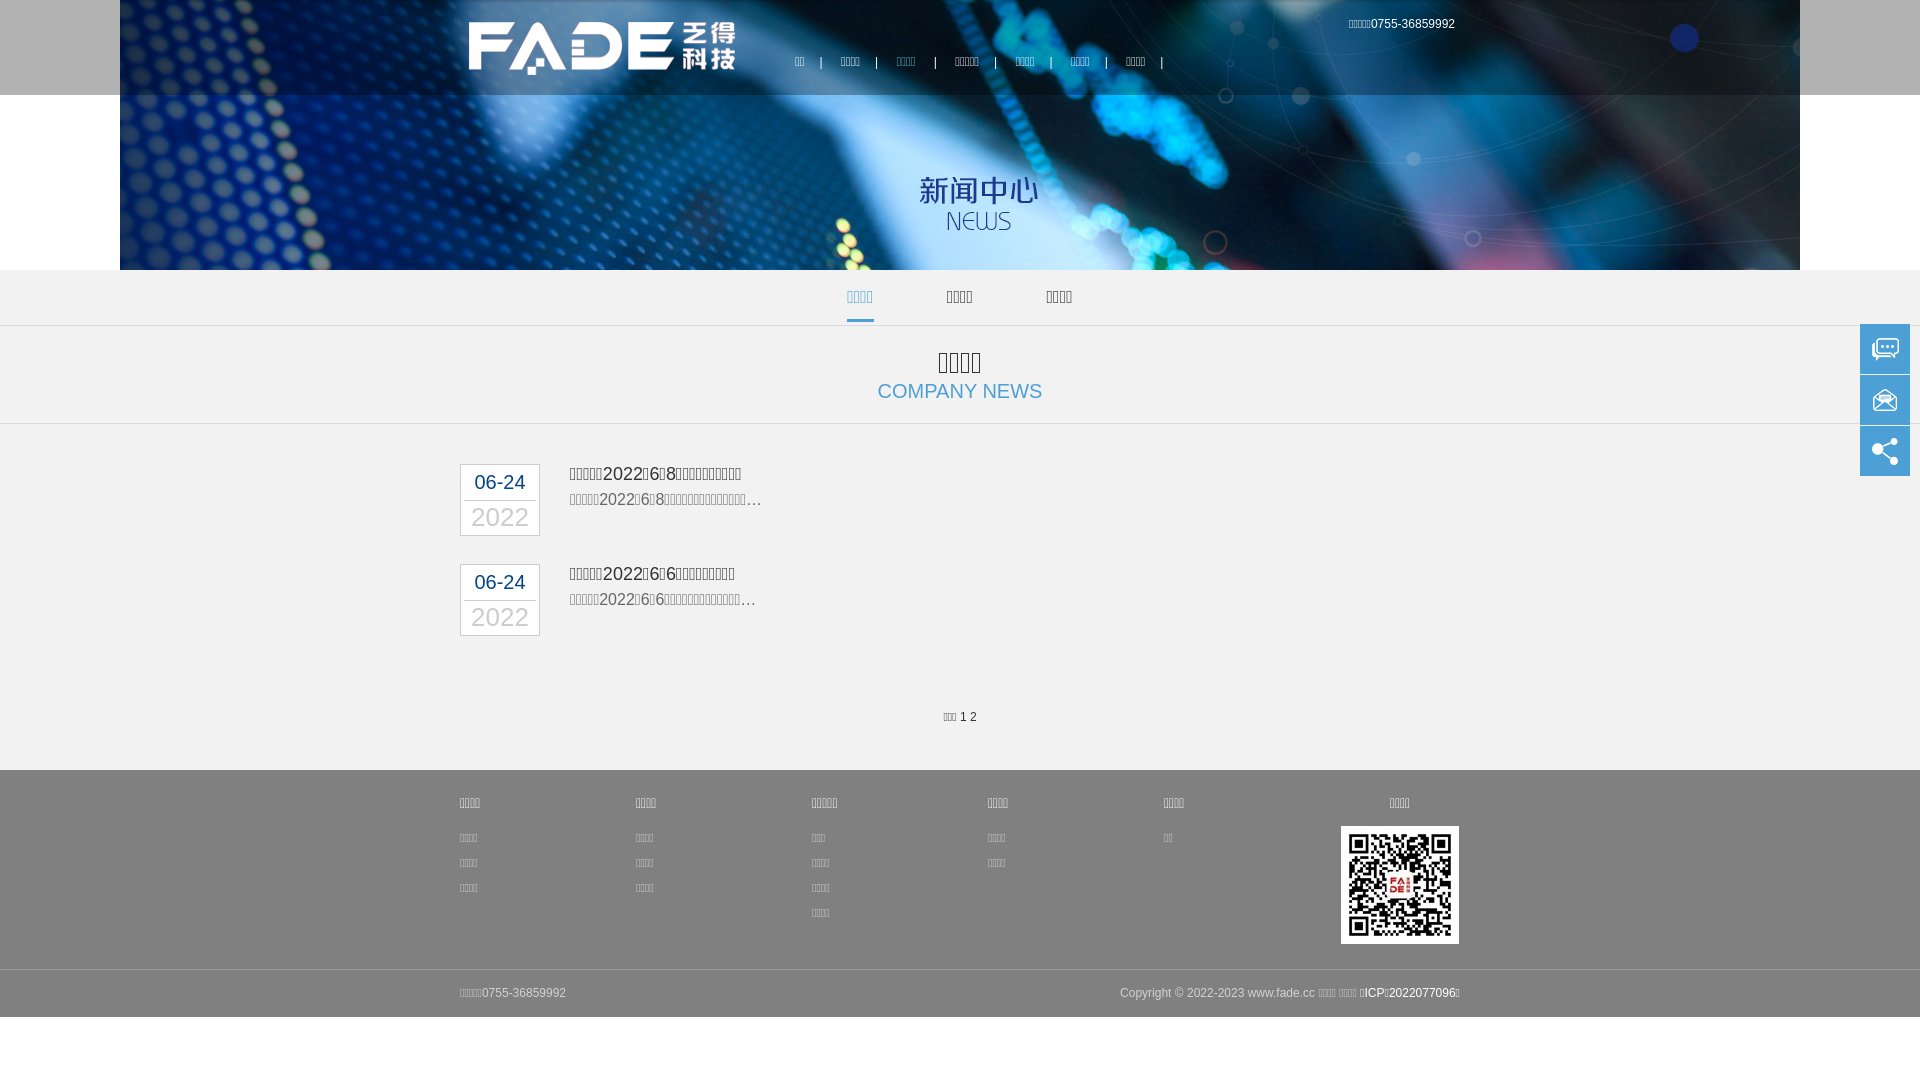 Image resolution: width=1920 pixels, height=1080 pixels. Describe the element at coordinates (964, 717) in the screenshot. I see `1` at that location.